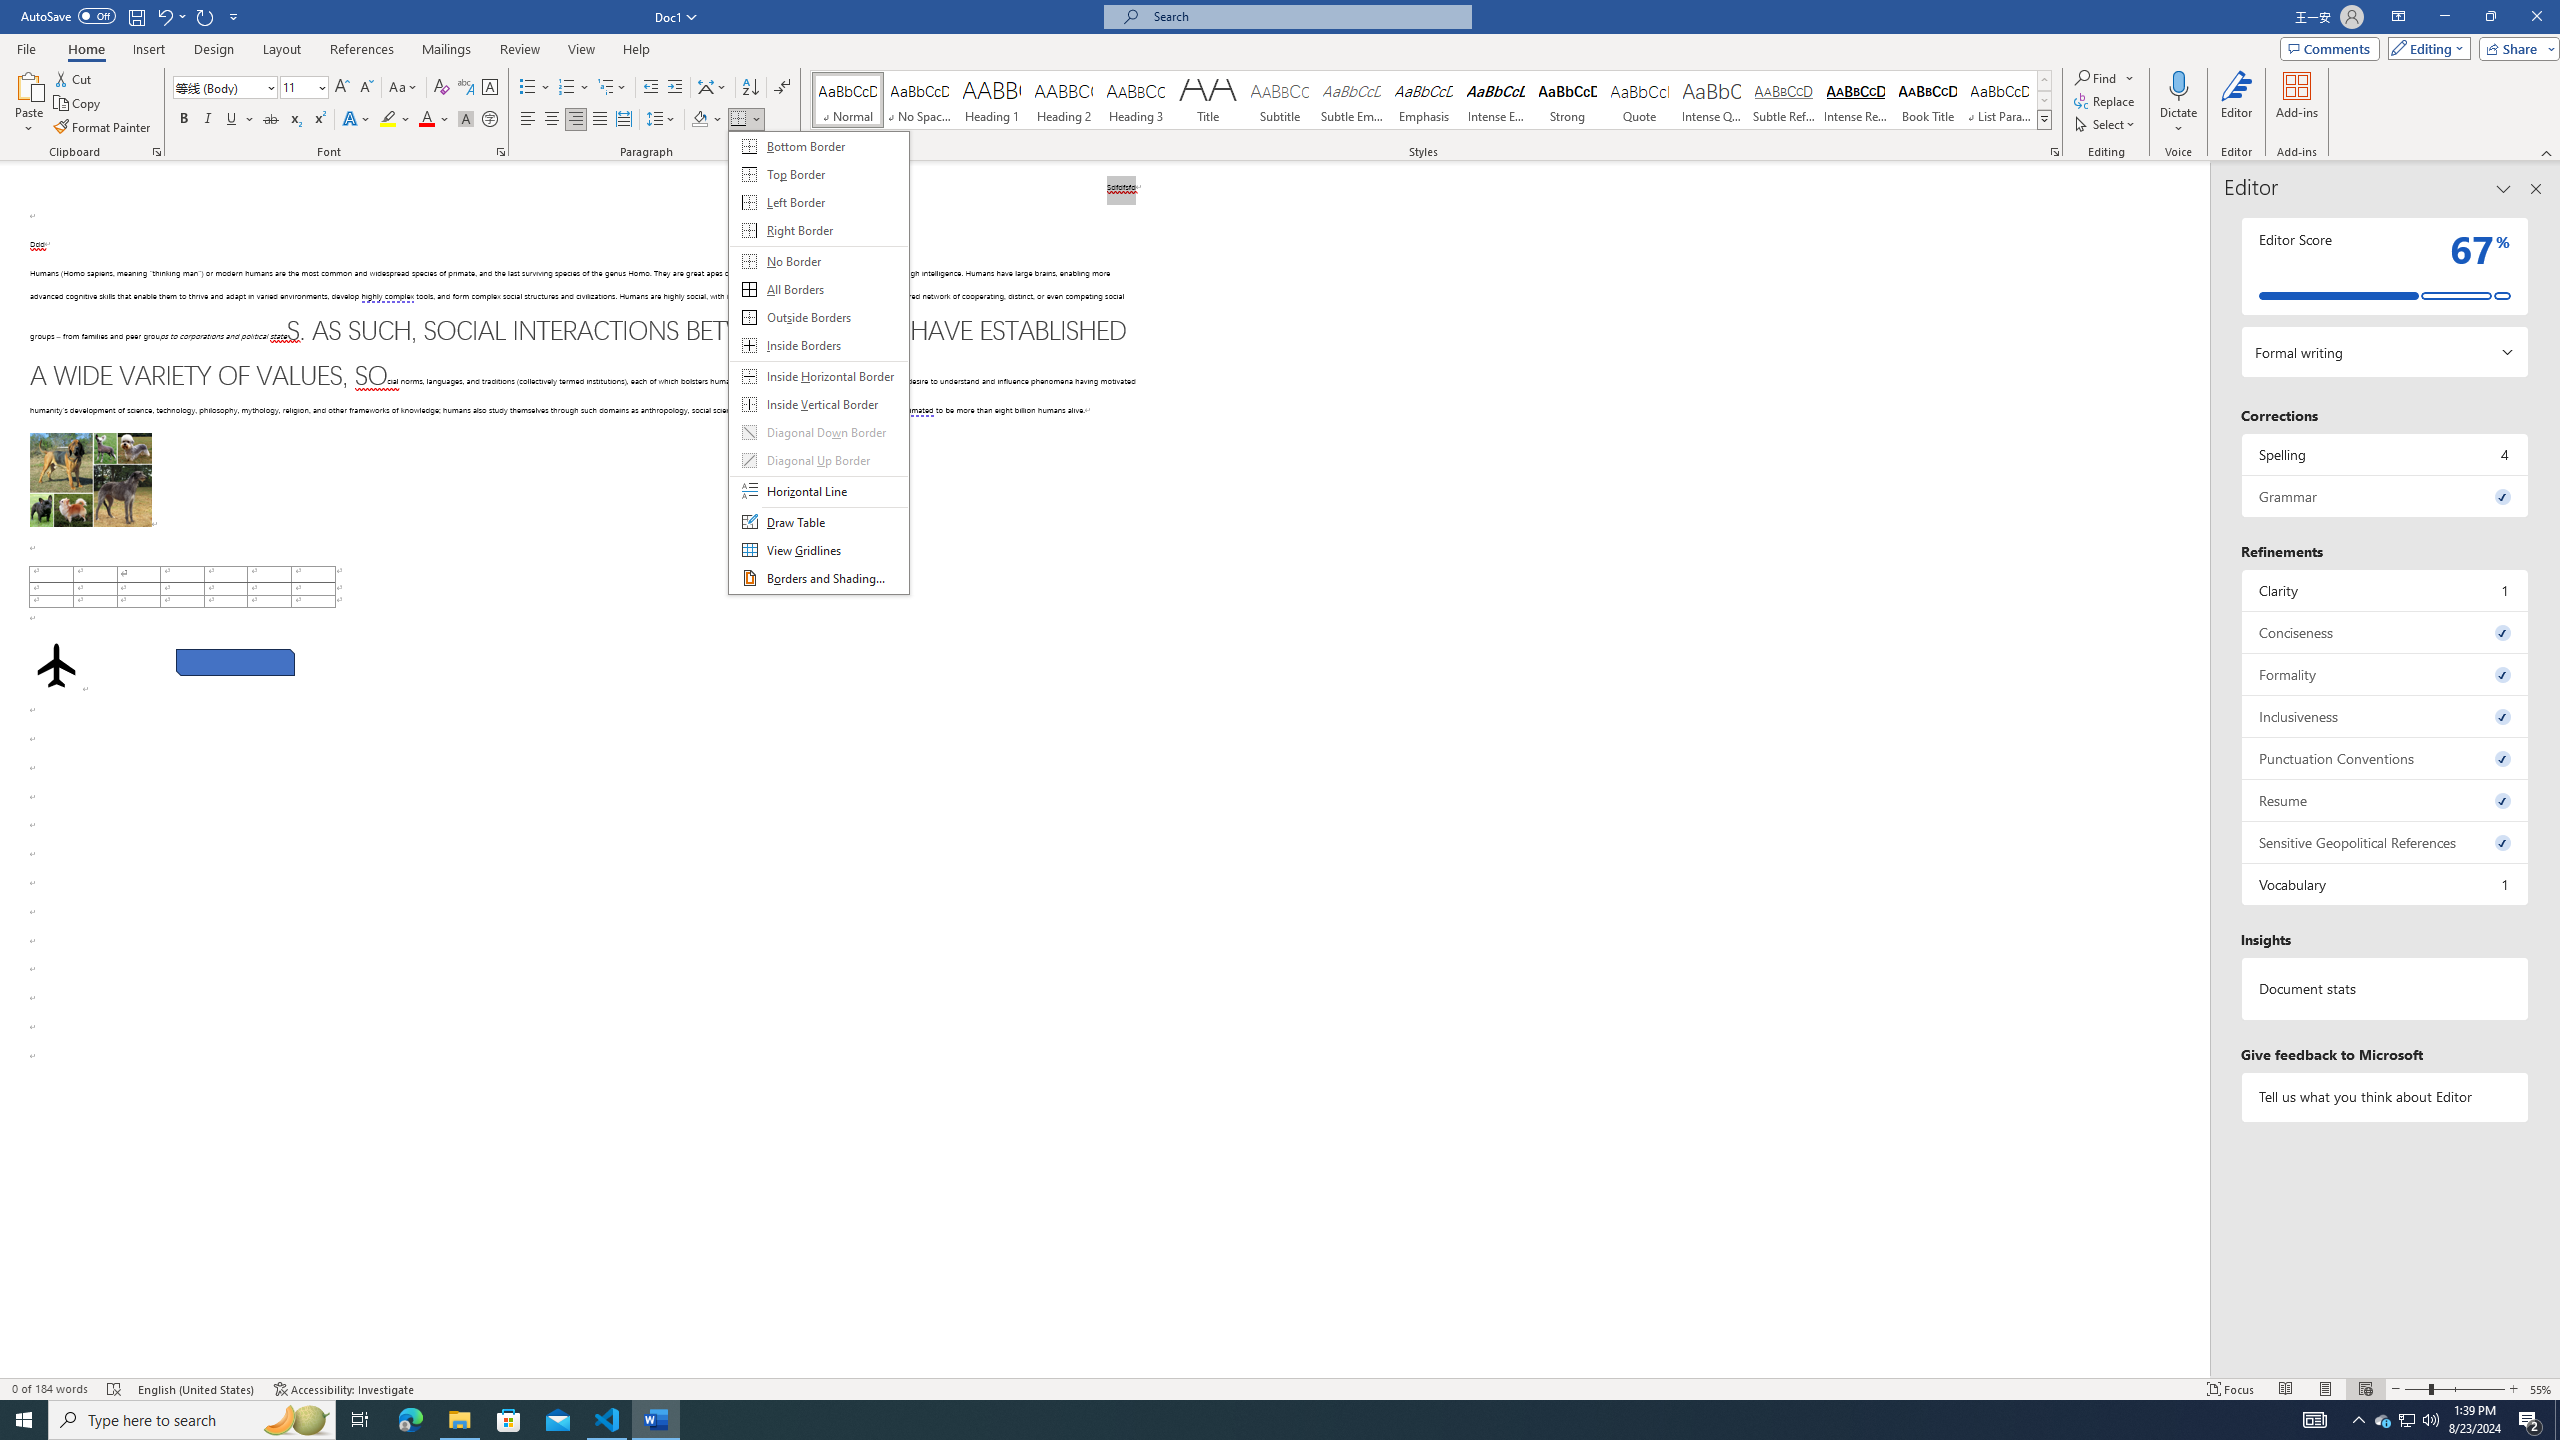 This screenshot has width=2560, height=1440. Describe the element at coordinates (226, 88) in the screenshot. I see `Font` at that location.